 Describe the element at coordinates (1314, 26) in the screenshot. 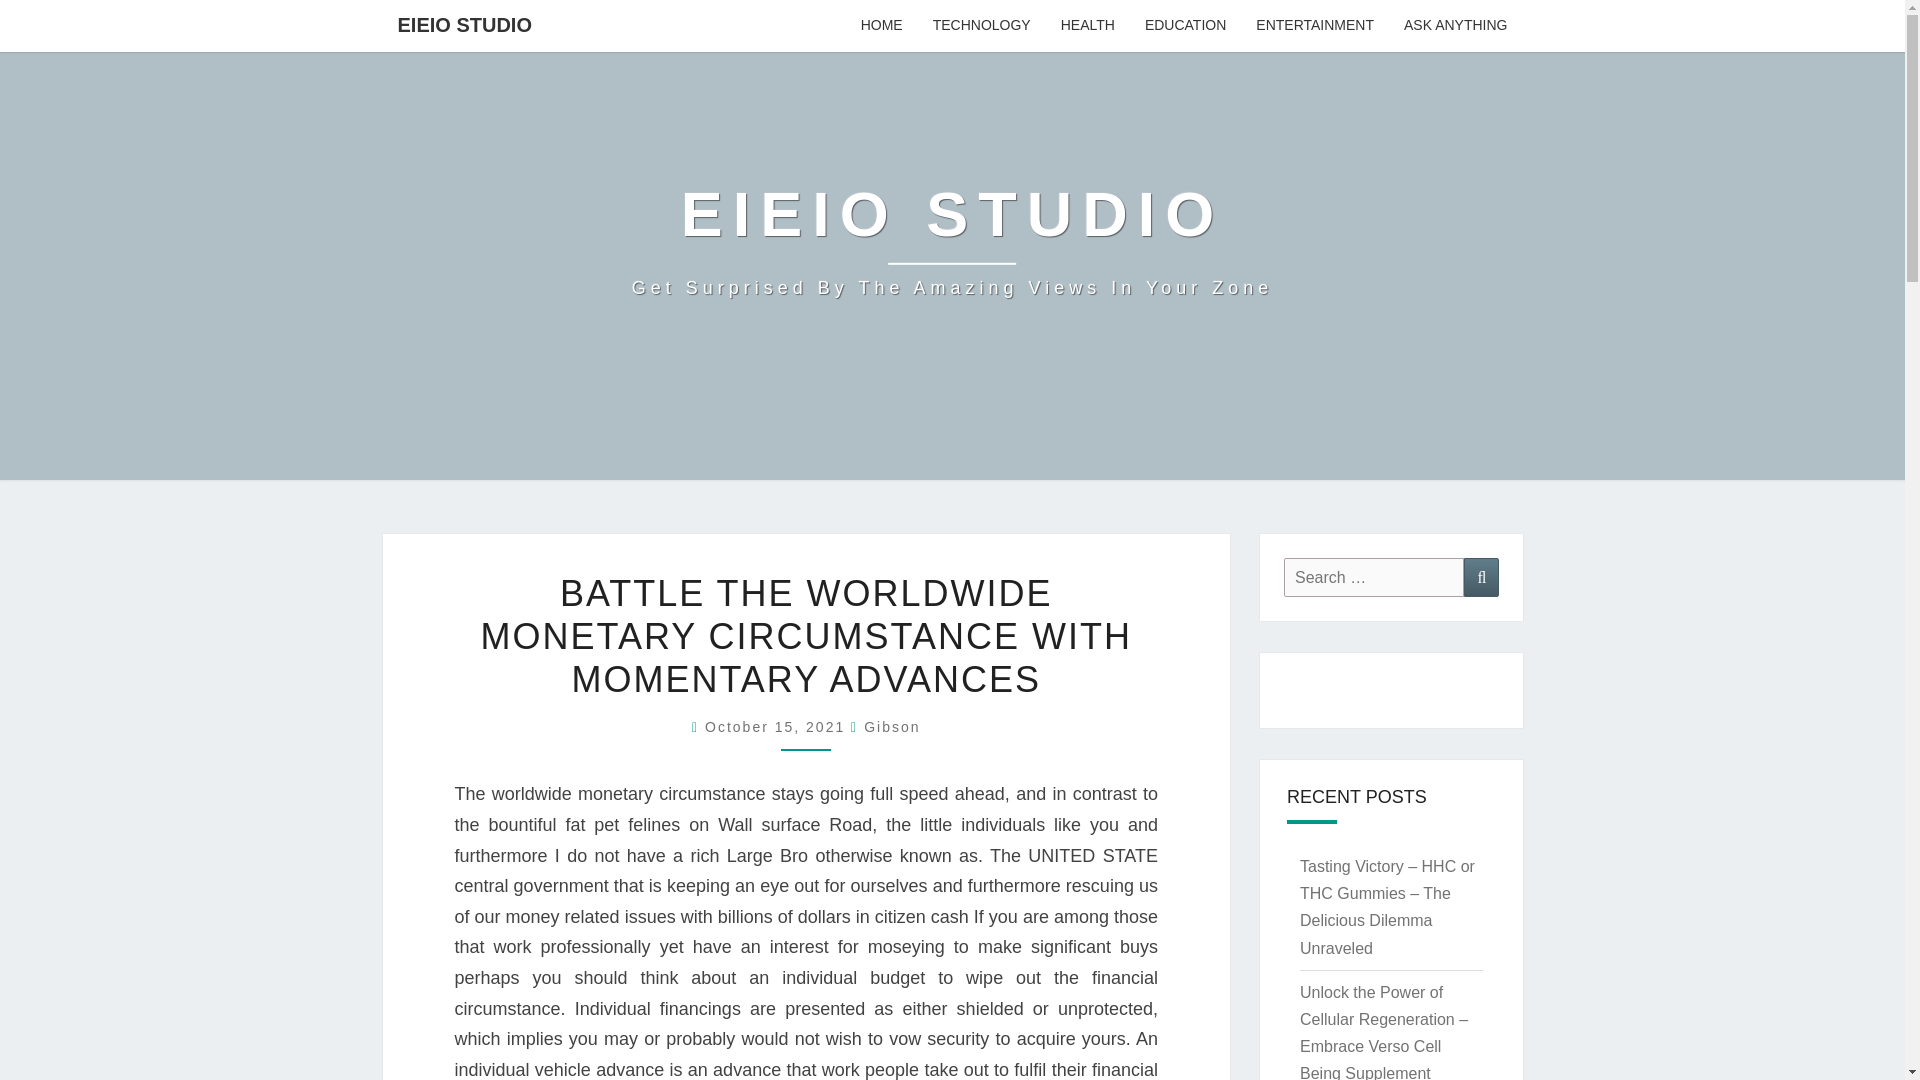

I see `HOME` at that location.